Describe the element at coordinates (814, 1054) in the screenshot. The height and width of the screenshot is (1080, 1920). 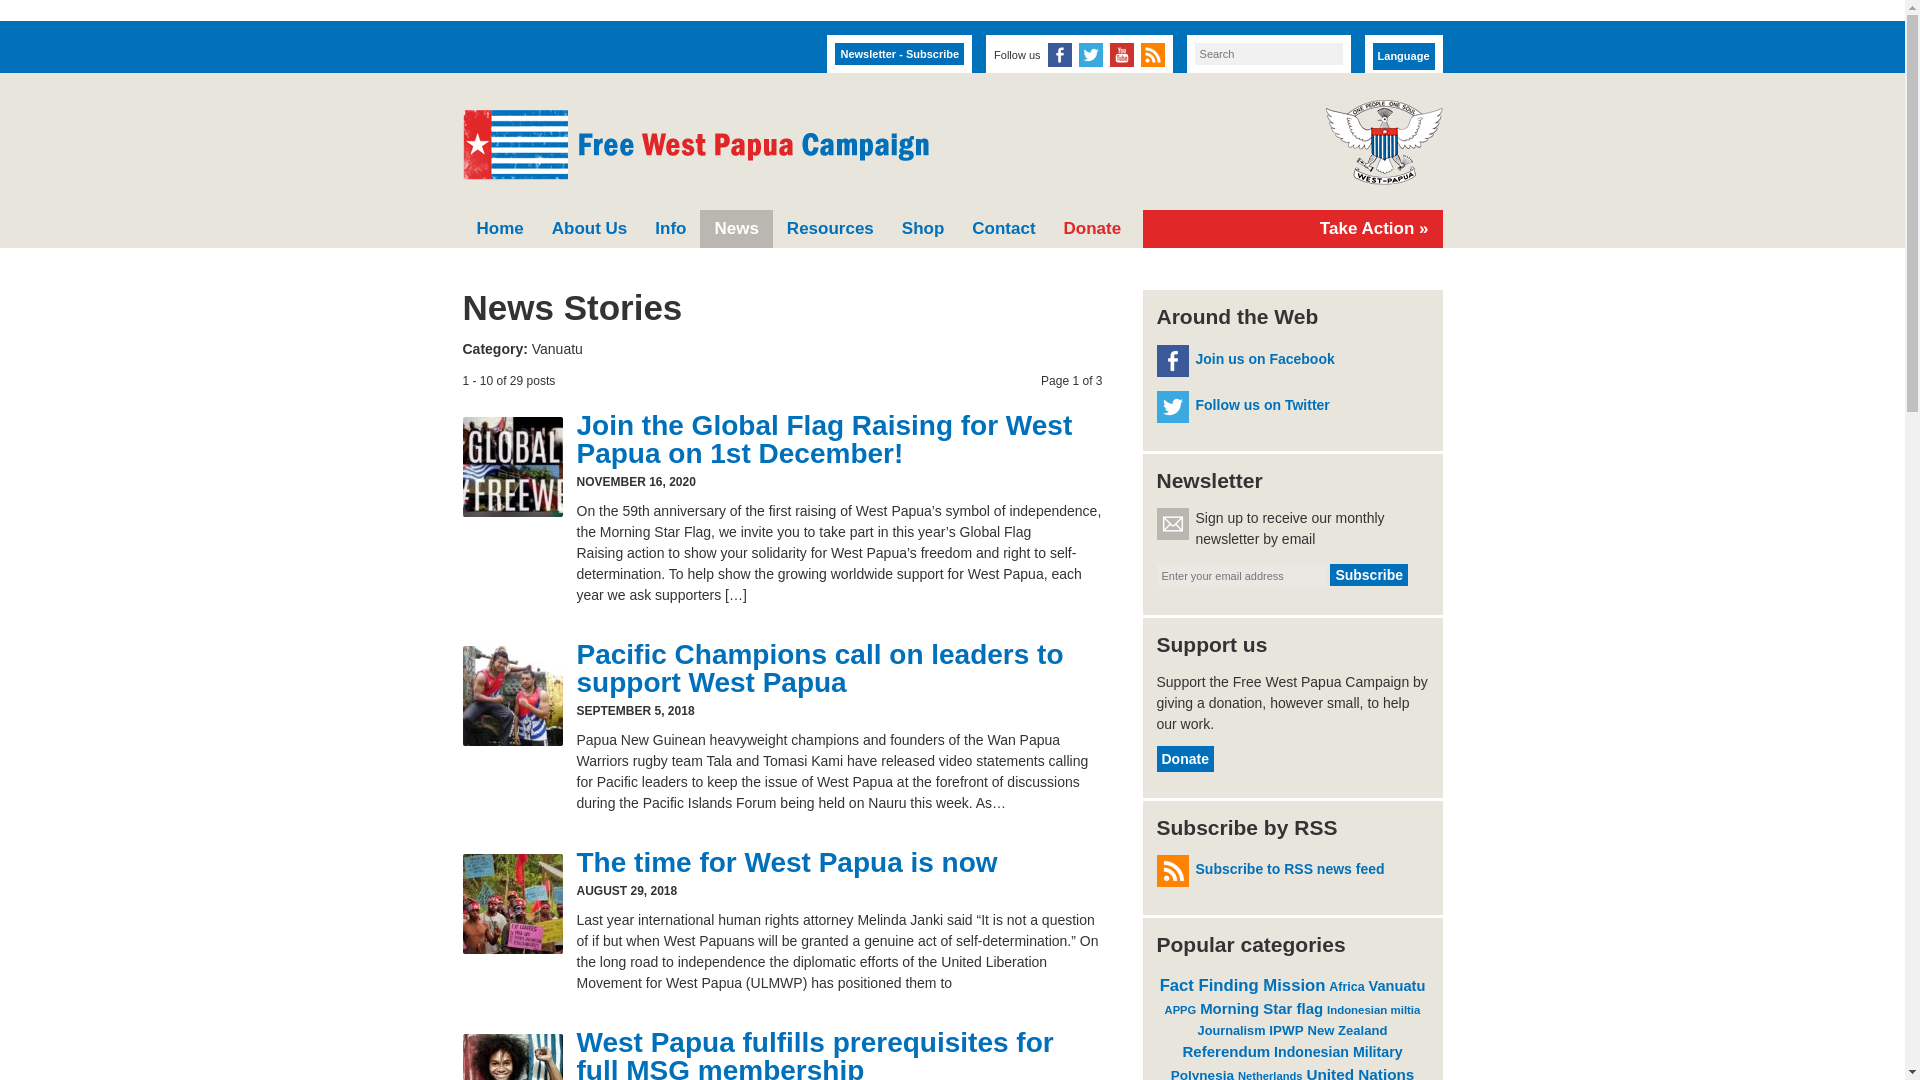
I see `West Papua fulfills prerequisites for full MSG membership` at that location.